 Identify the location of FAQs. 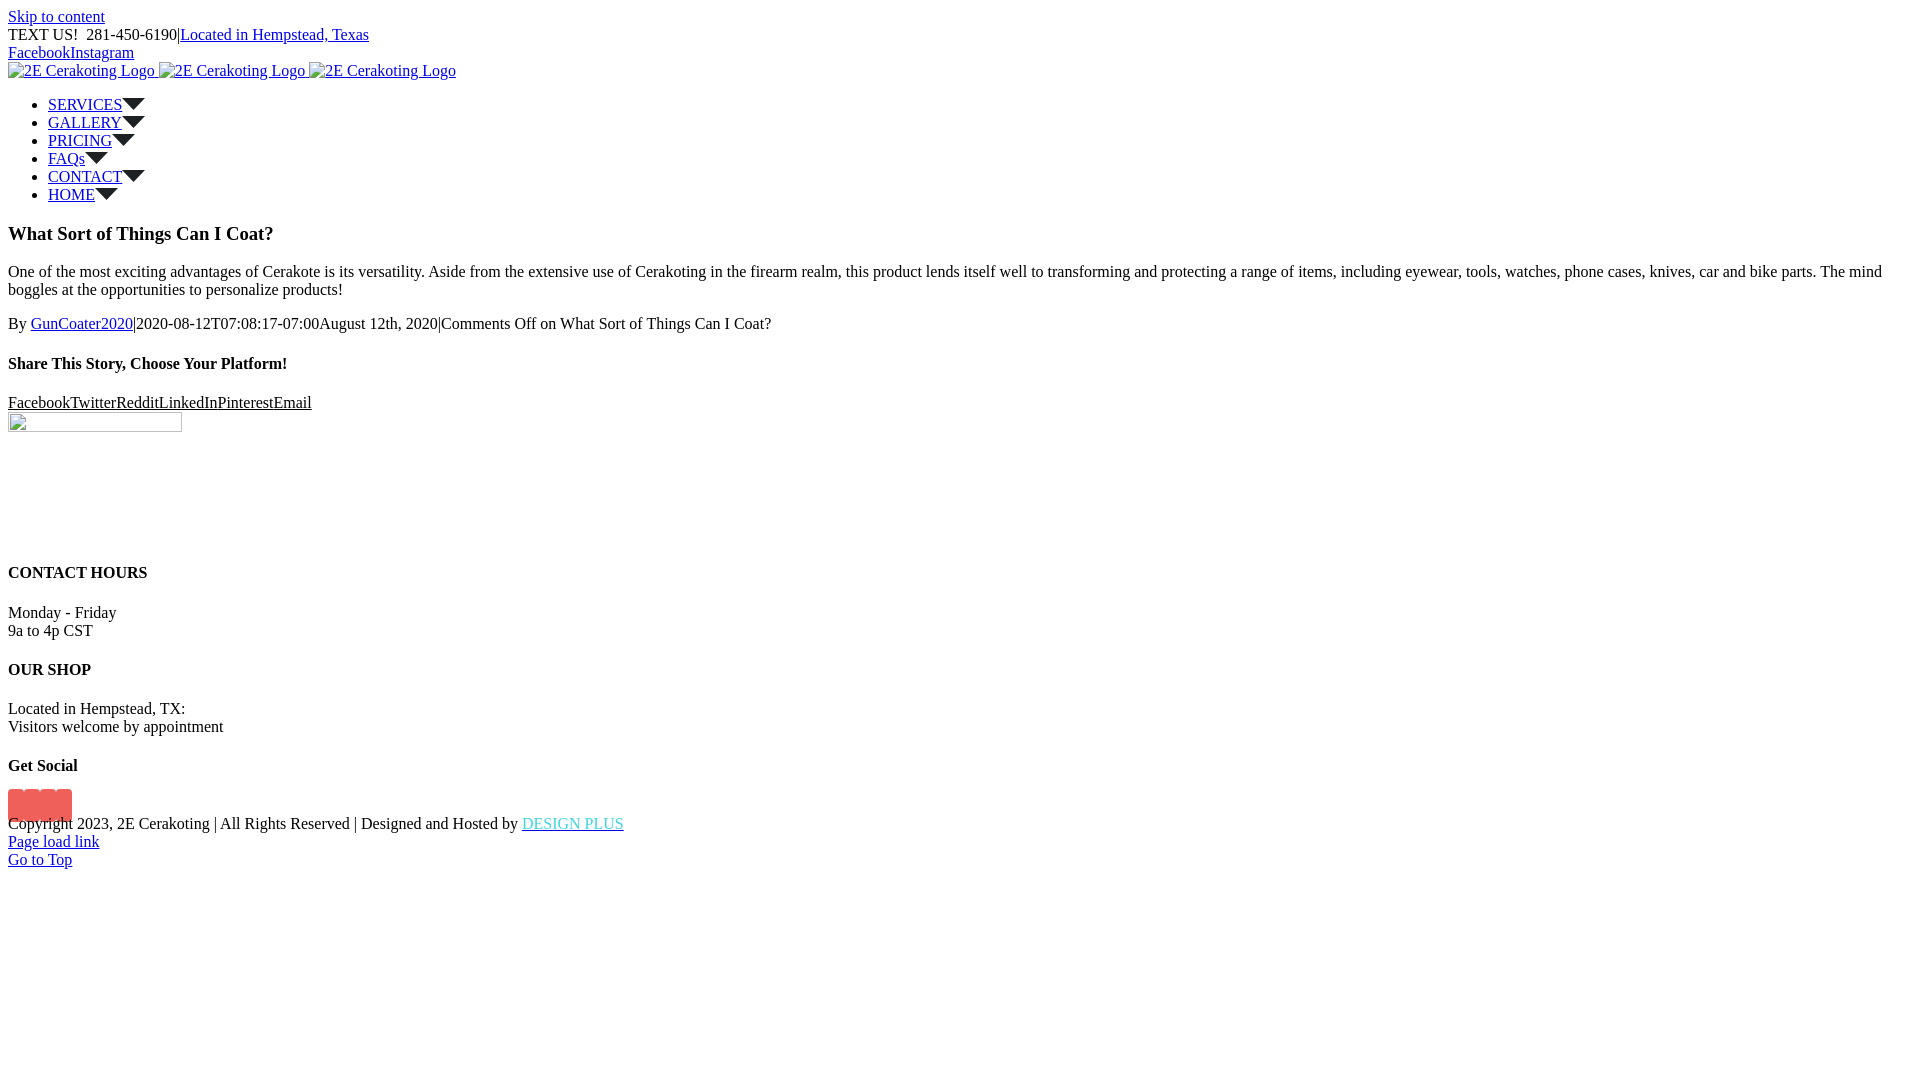
(78, 158).